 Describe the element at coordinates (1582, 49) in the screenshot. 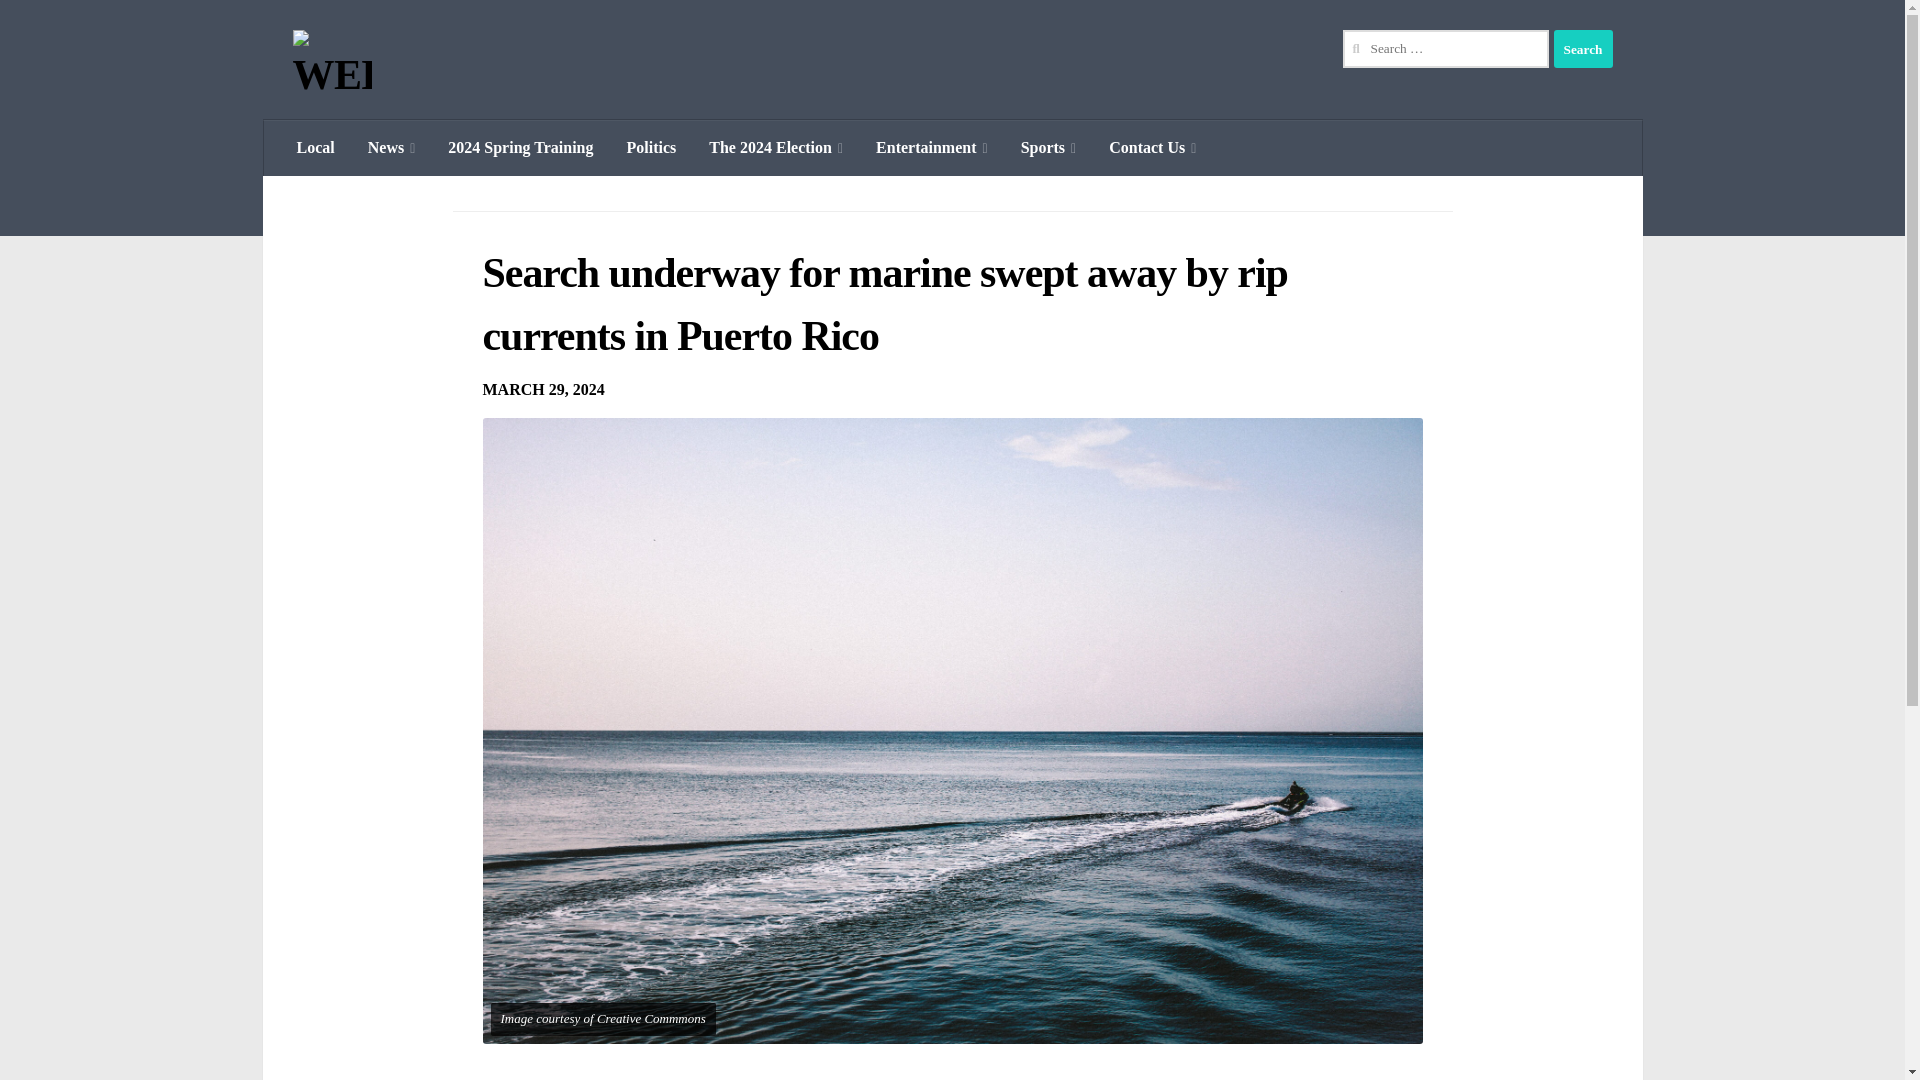

I see `Search` at that location.